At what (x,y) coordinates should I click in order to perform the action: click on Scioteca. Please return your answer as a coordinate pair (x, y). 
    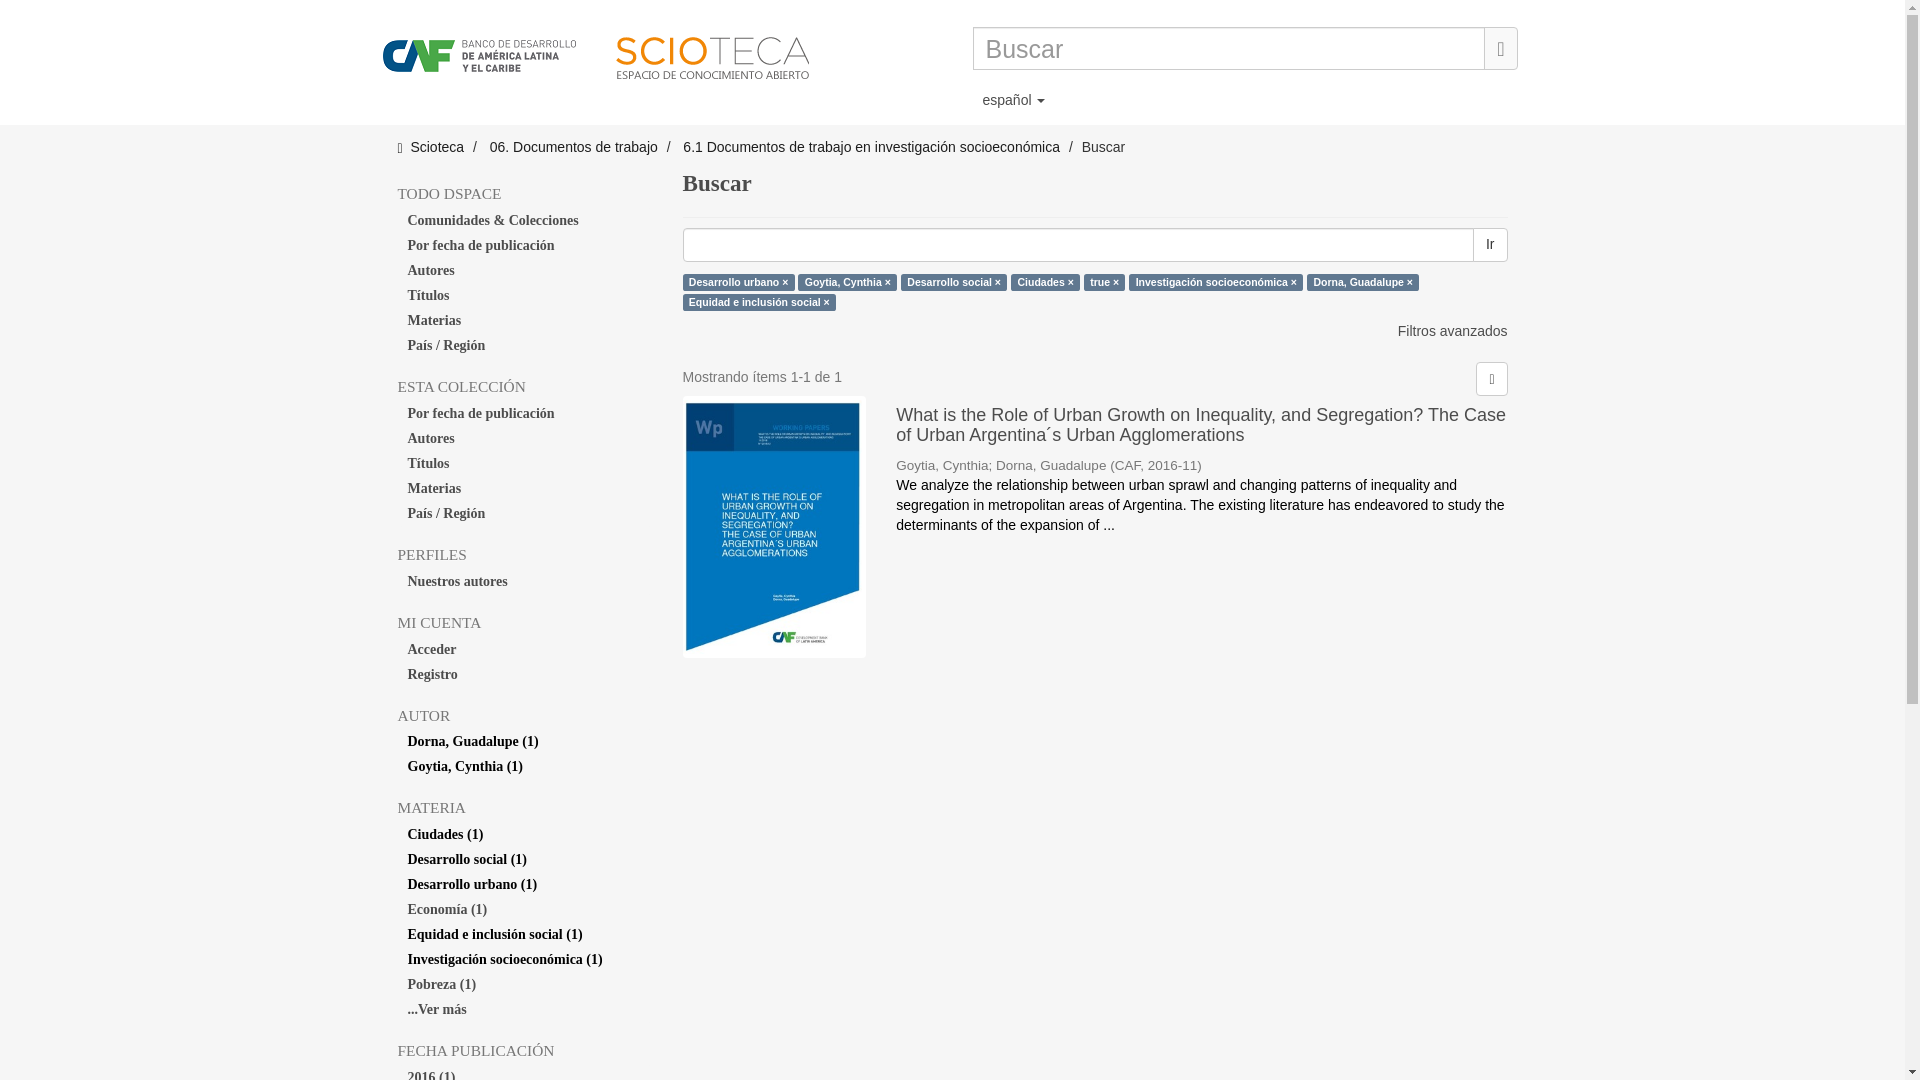
    Looking at the image, I should click on (437, 147).